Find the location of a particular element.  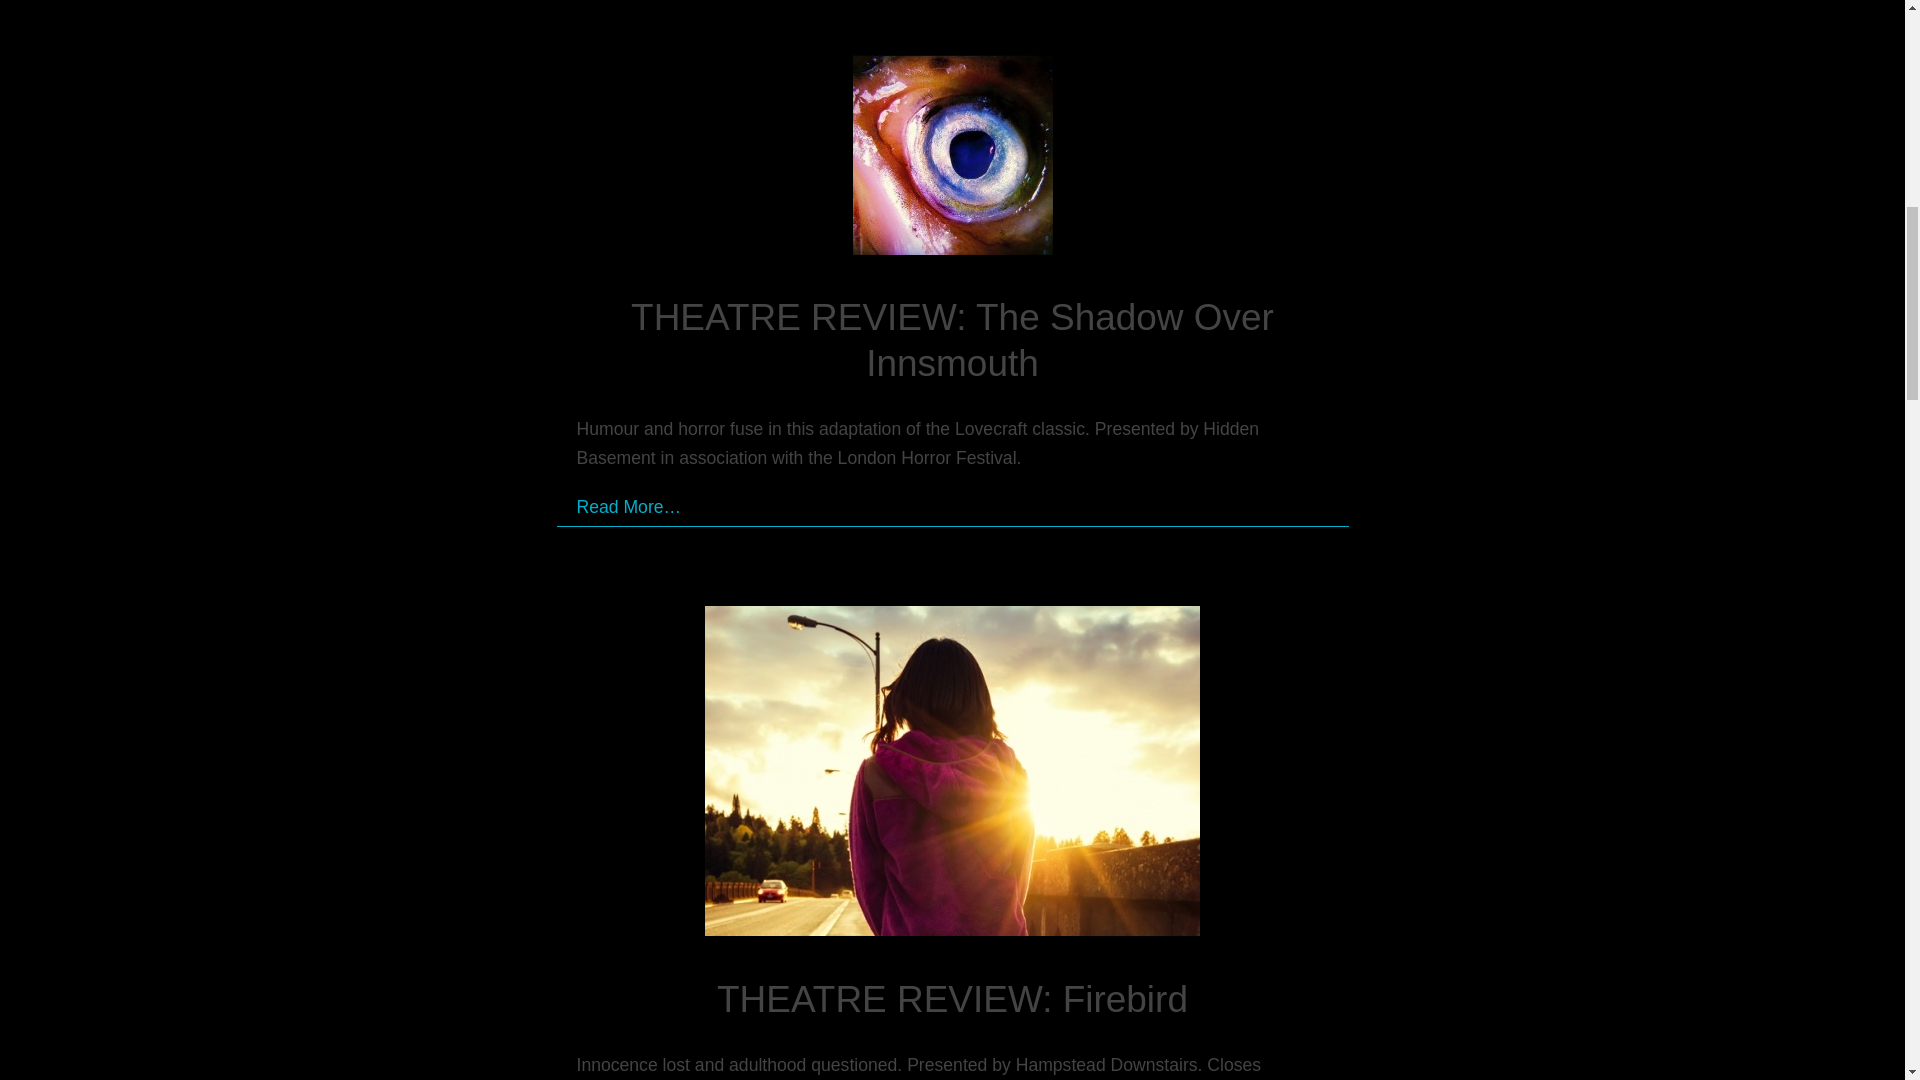

THEATRE REVIEW: The Shadow Over Innsmouth is located at coordinates (952, 340).